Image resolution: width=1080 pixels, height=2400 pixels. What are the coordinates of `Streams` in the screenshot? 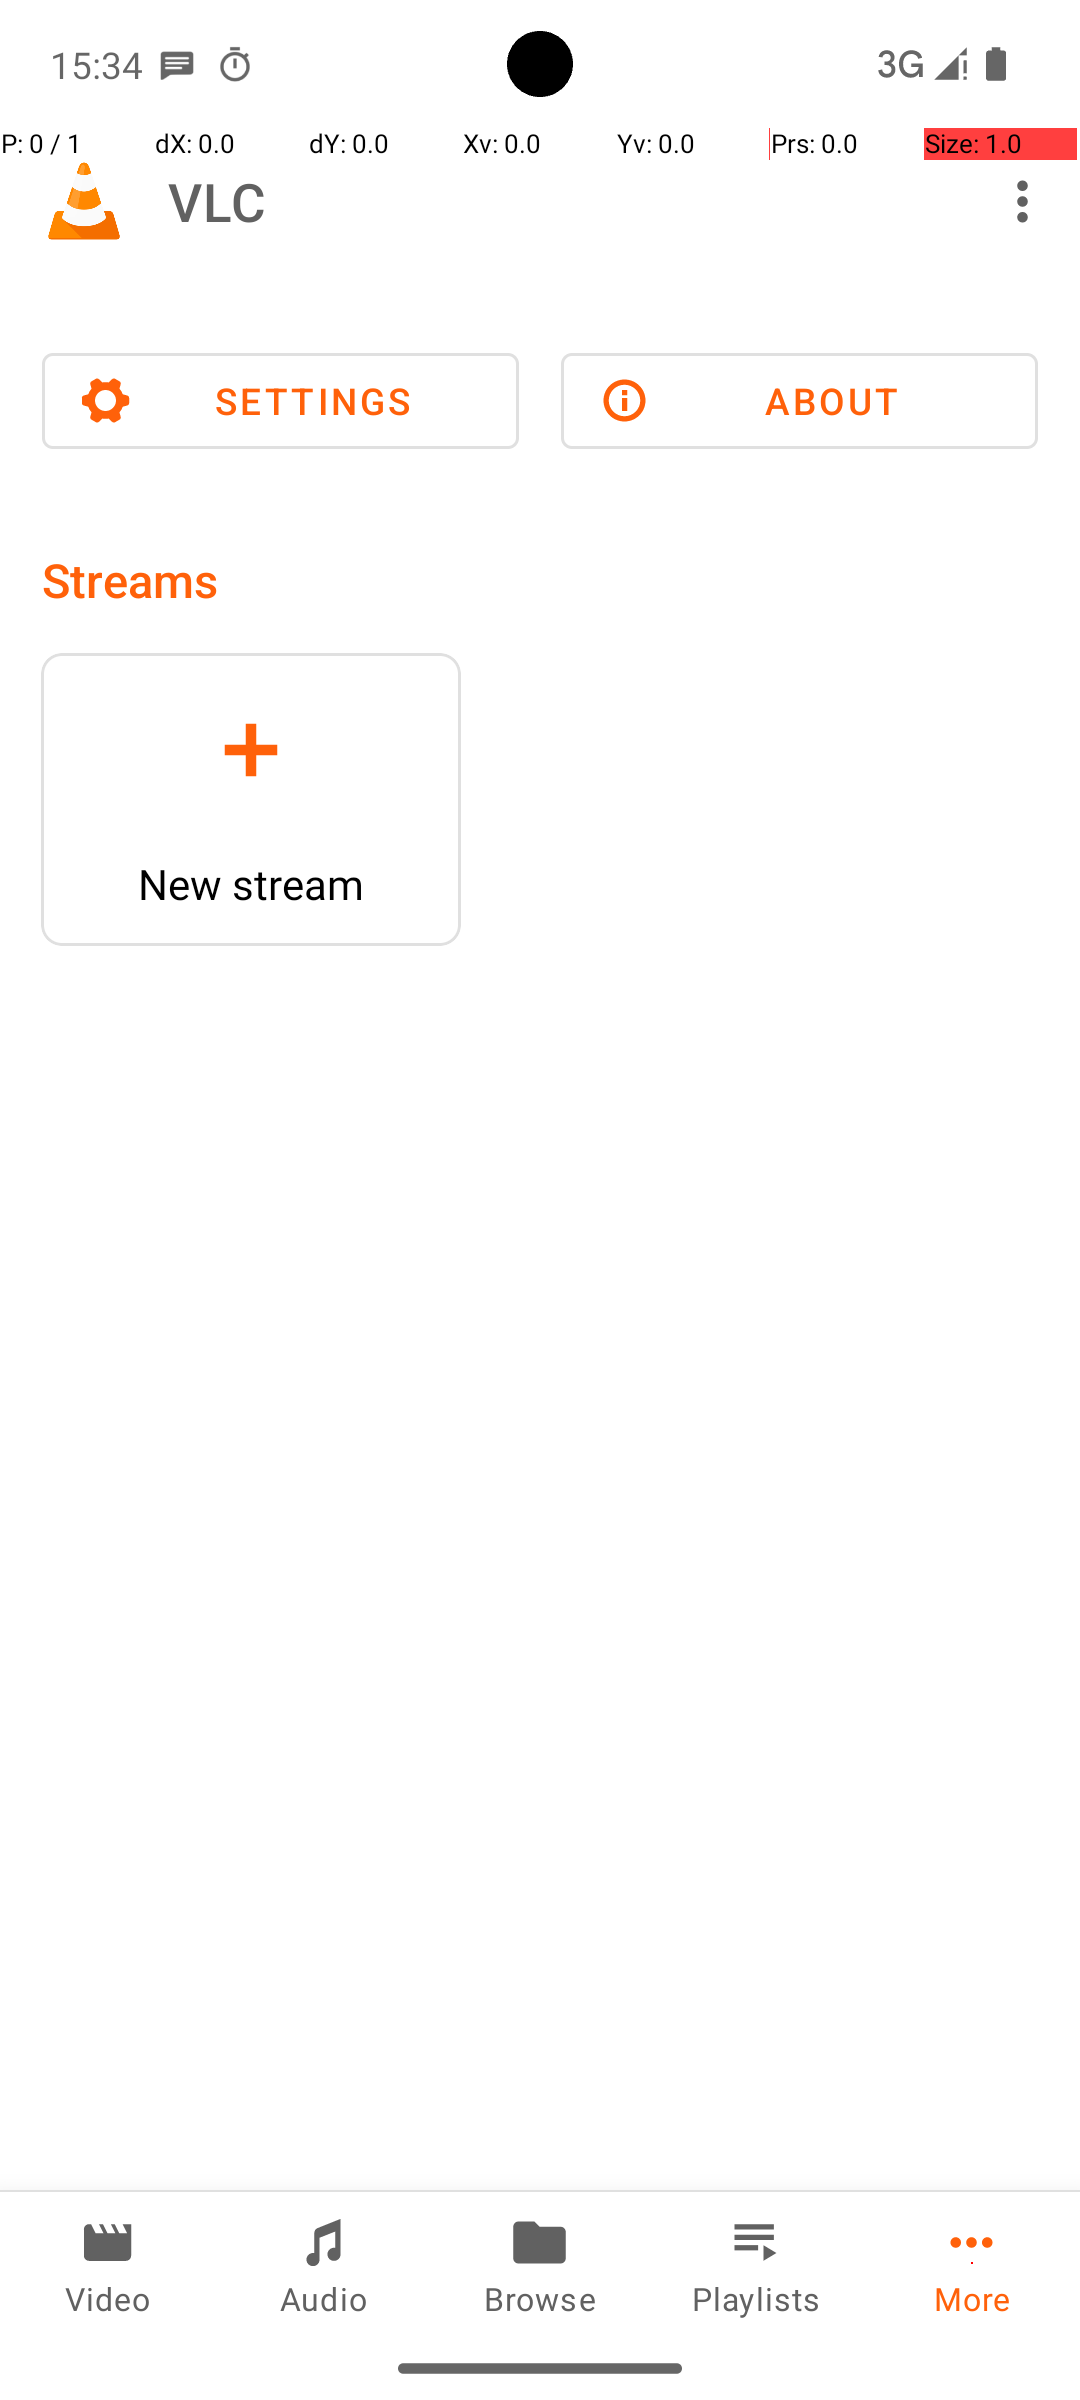 It's located at (130, 580).